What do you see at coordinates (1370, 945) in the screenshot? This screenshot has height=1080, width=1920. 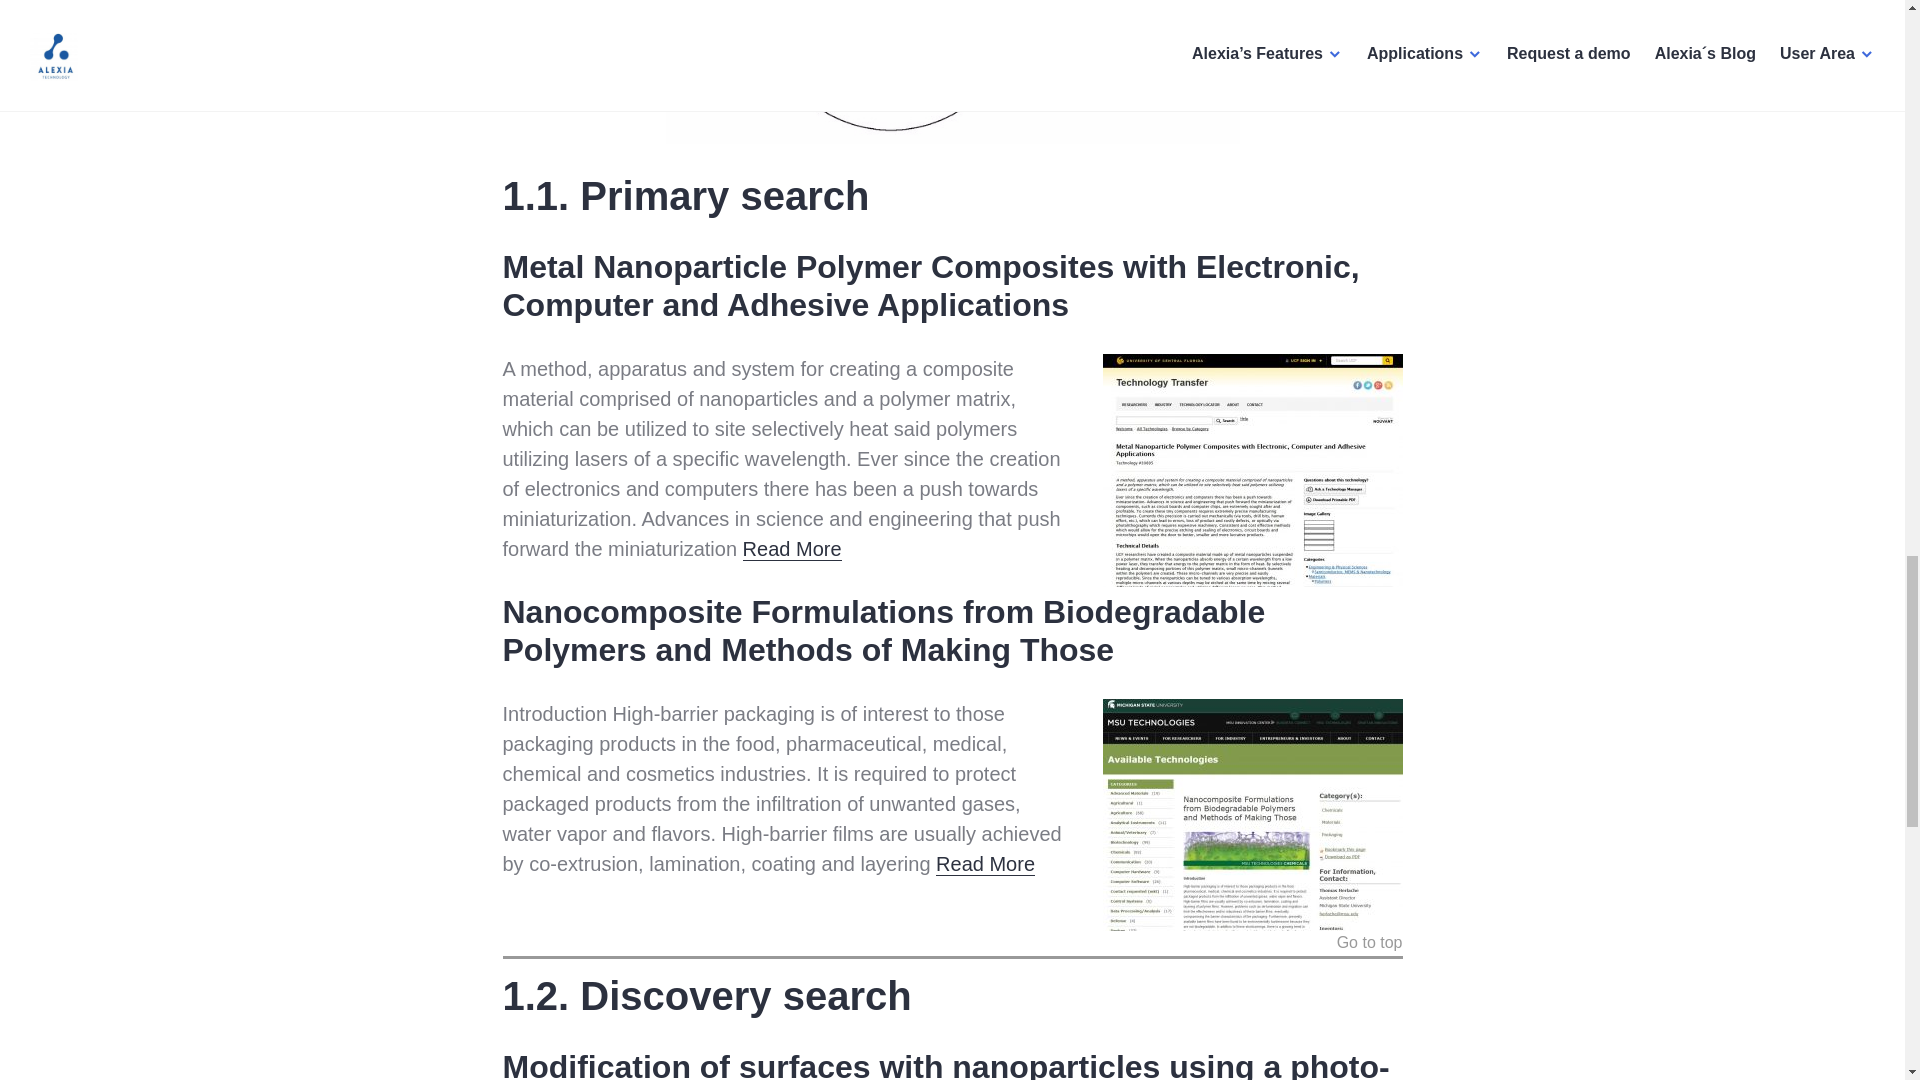 I see `Go to top` at bounding box center [1370, 945].